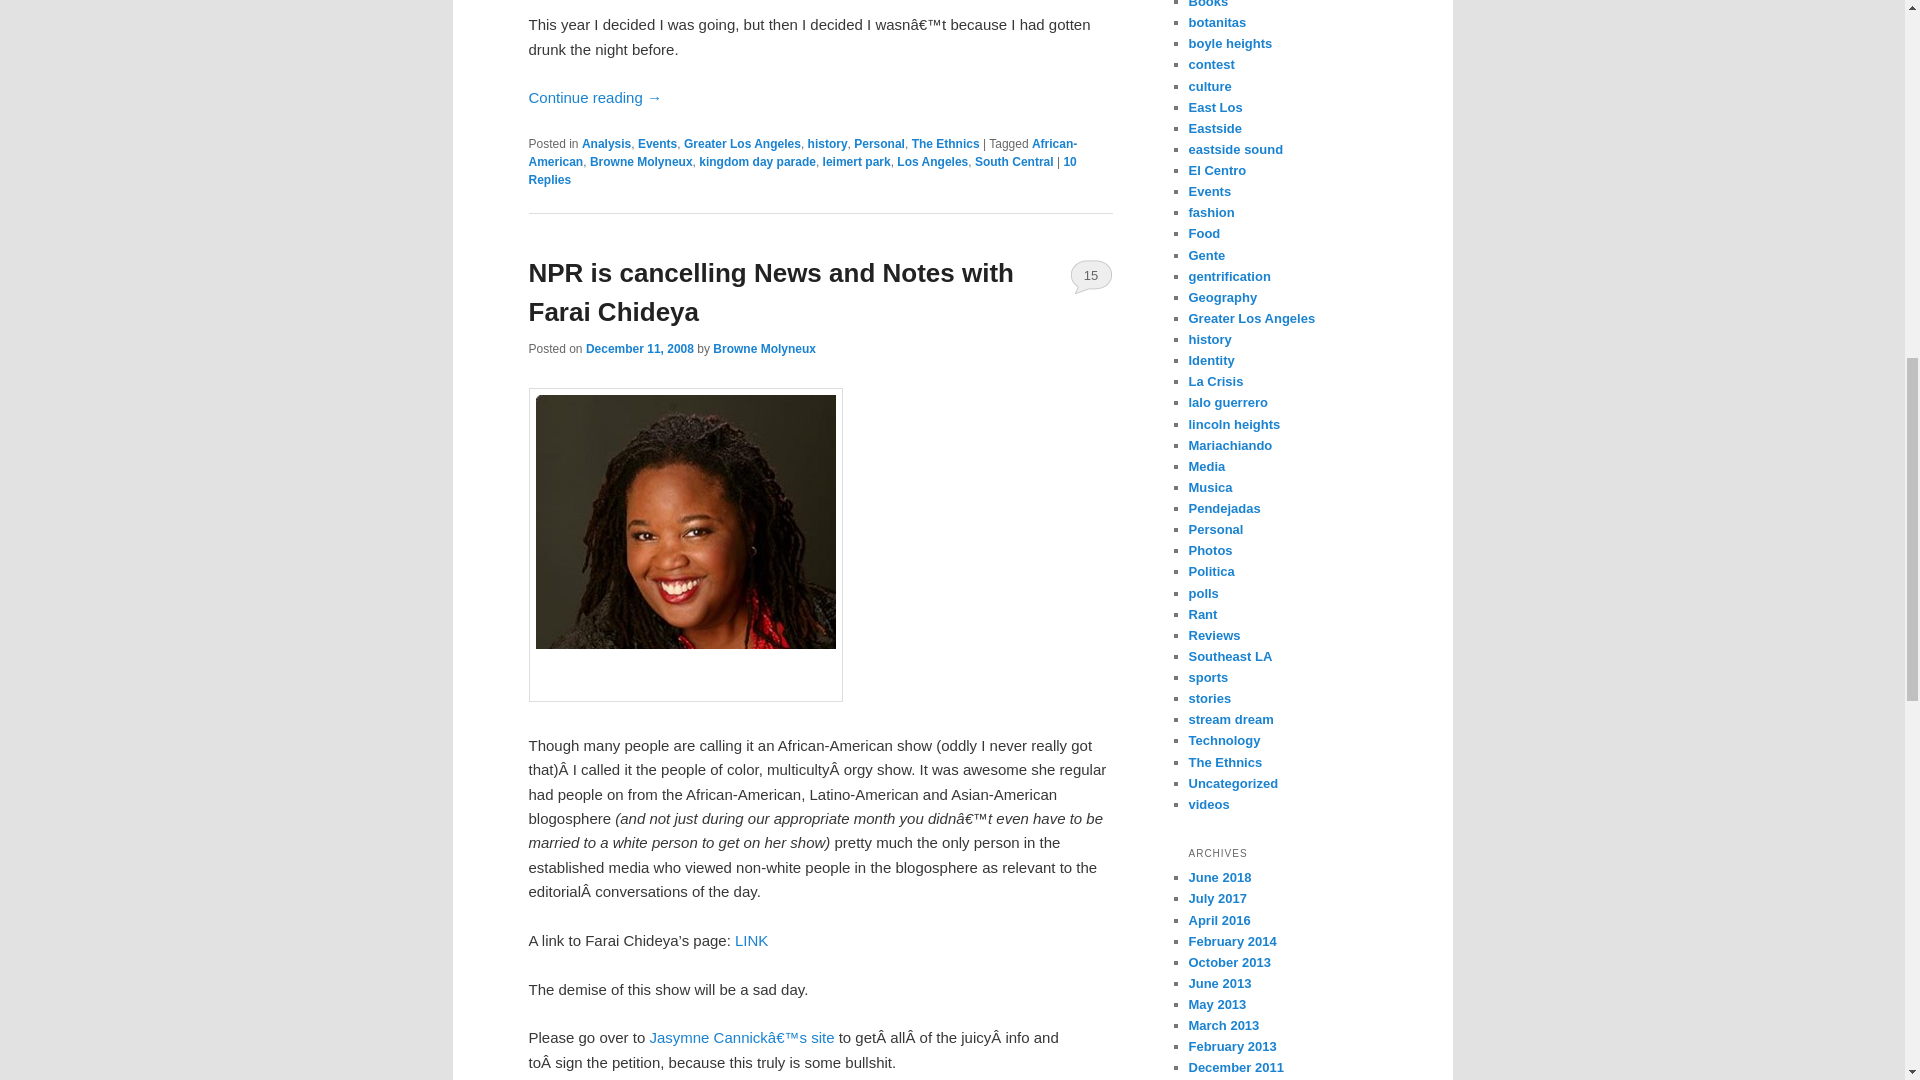 This screenshot has width=1920, height=1080. I want to click on kingdom day parade, so click(757, 162).